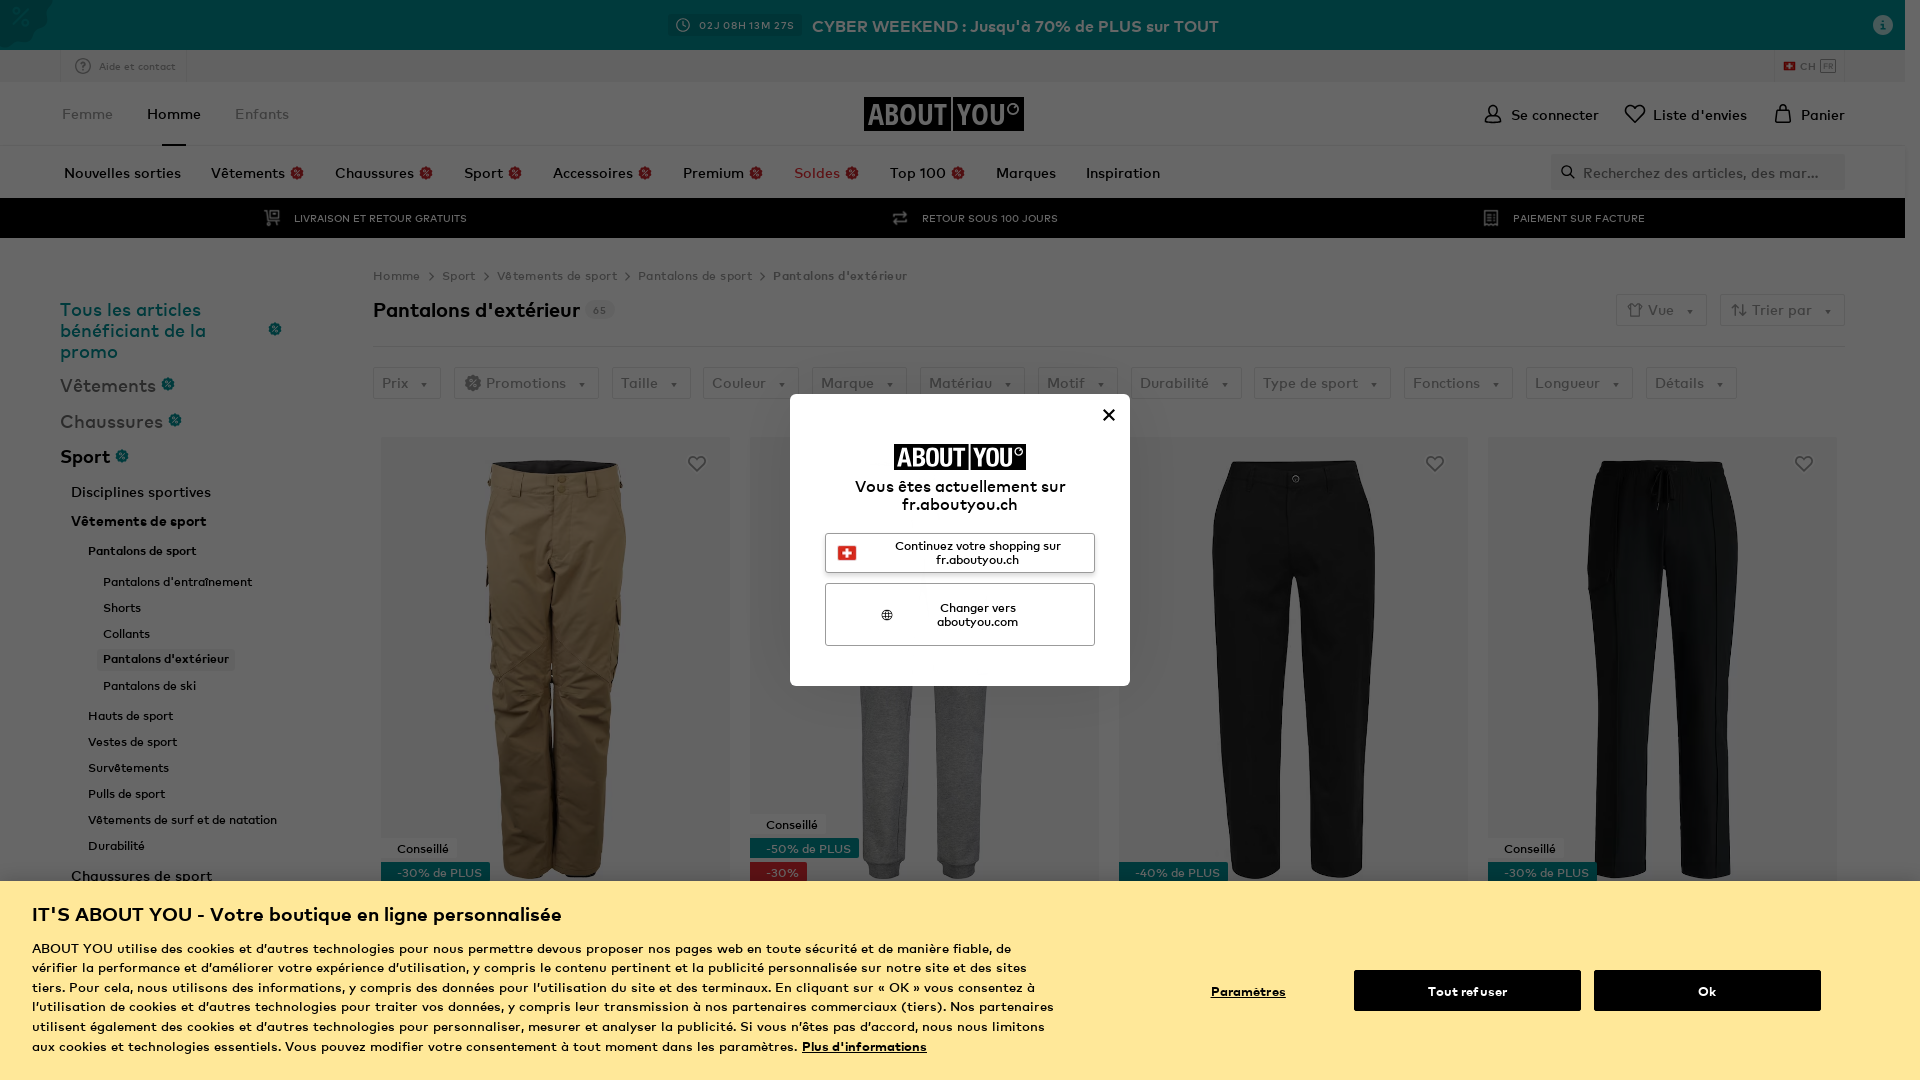 The height and width of the screenshot is (1080, 1920). Describe the element at coordinates (172, 420) in the screenshot. I see `Chaussures` at that location.